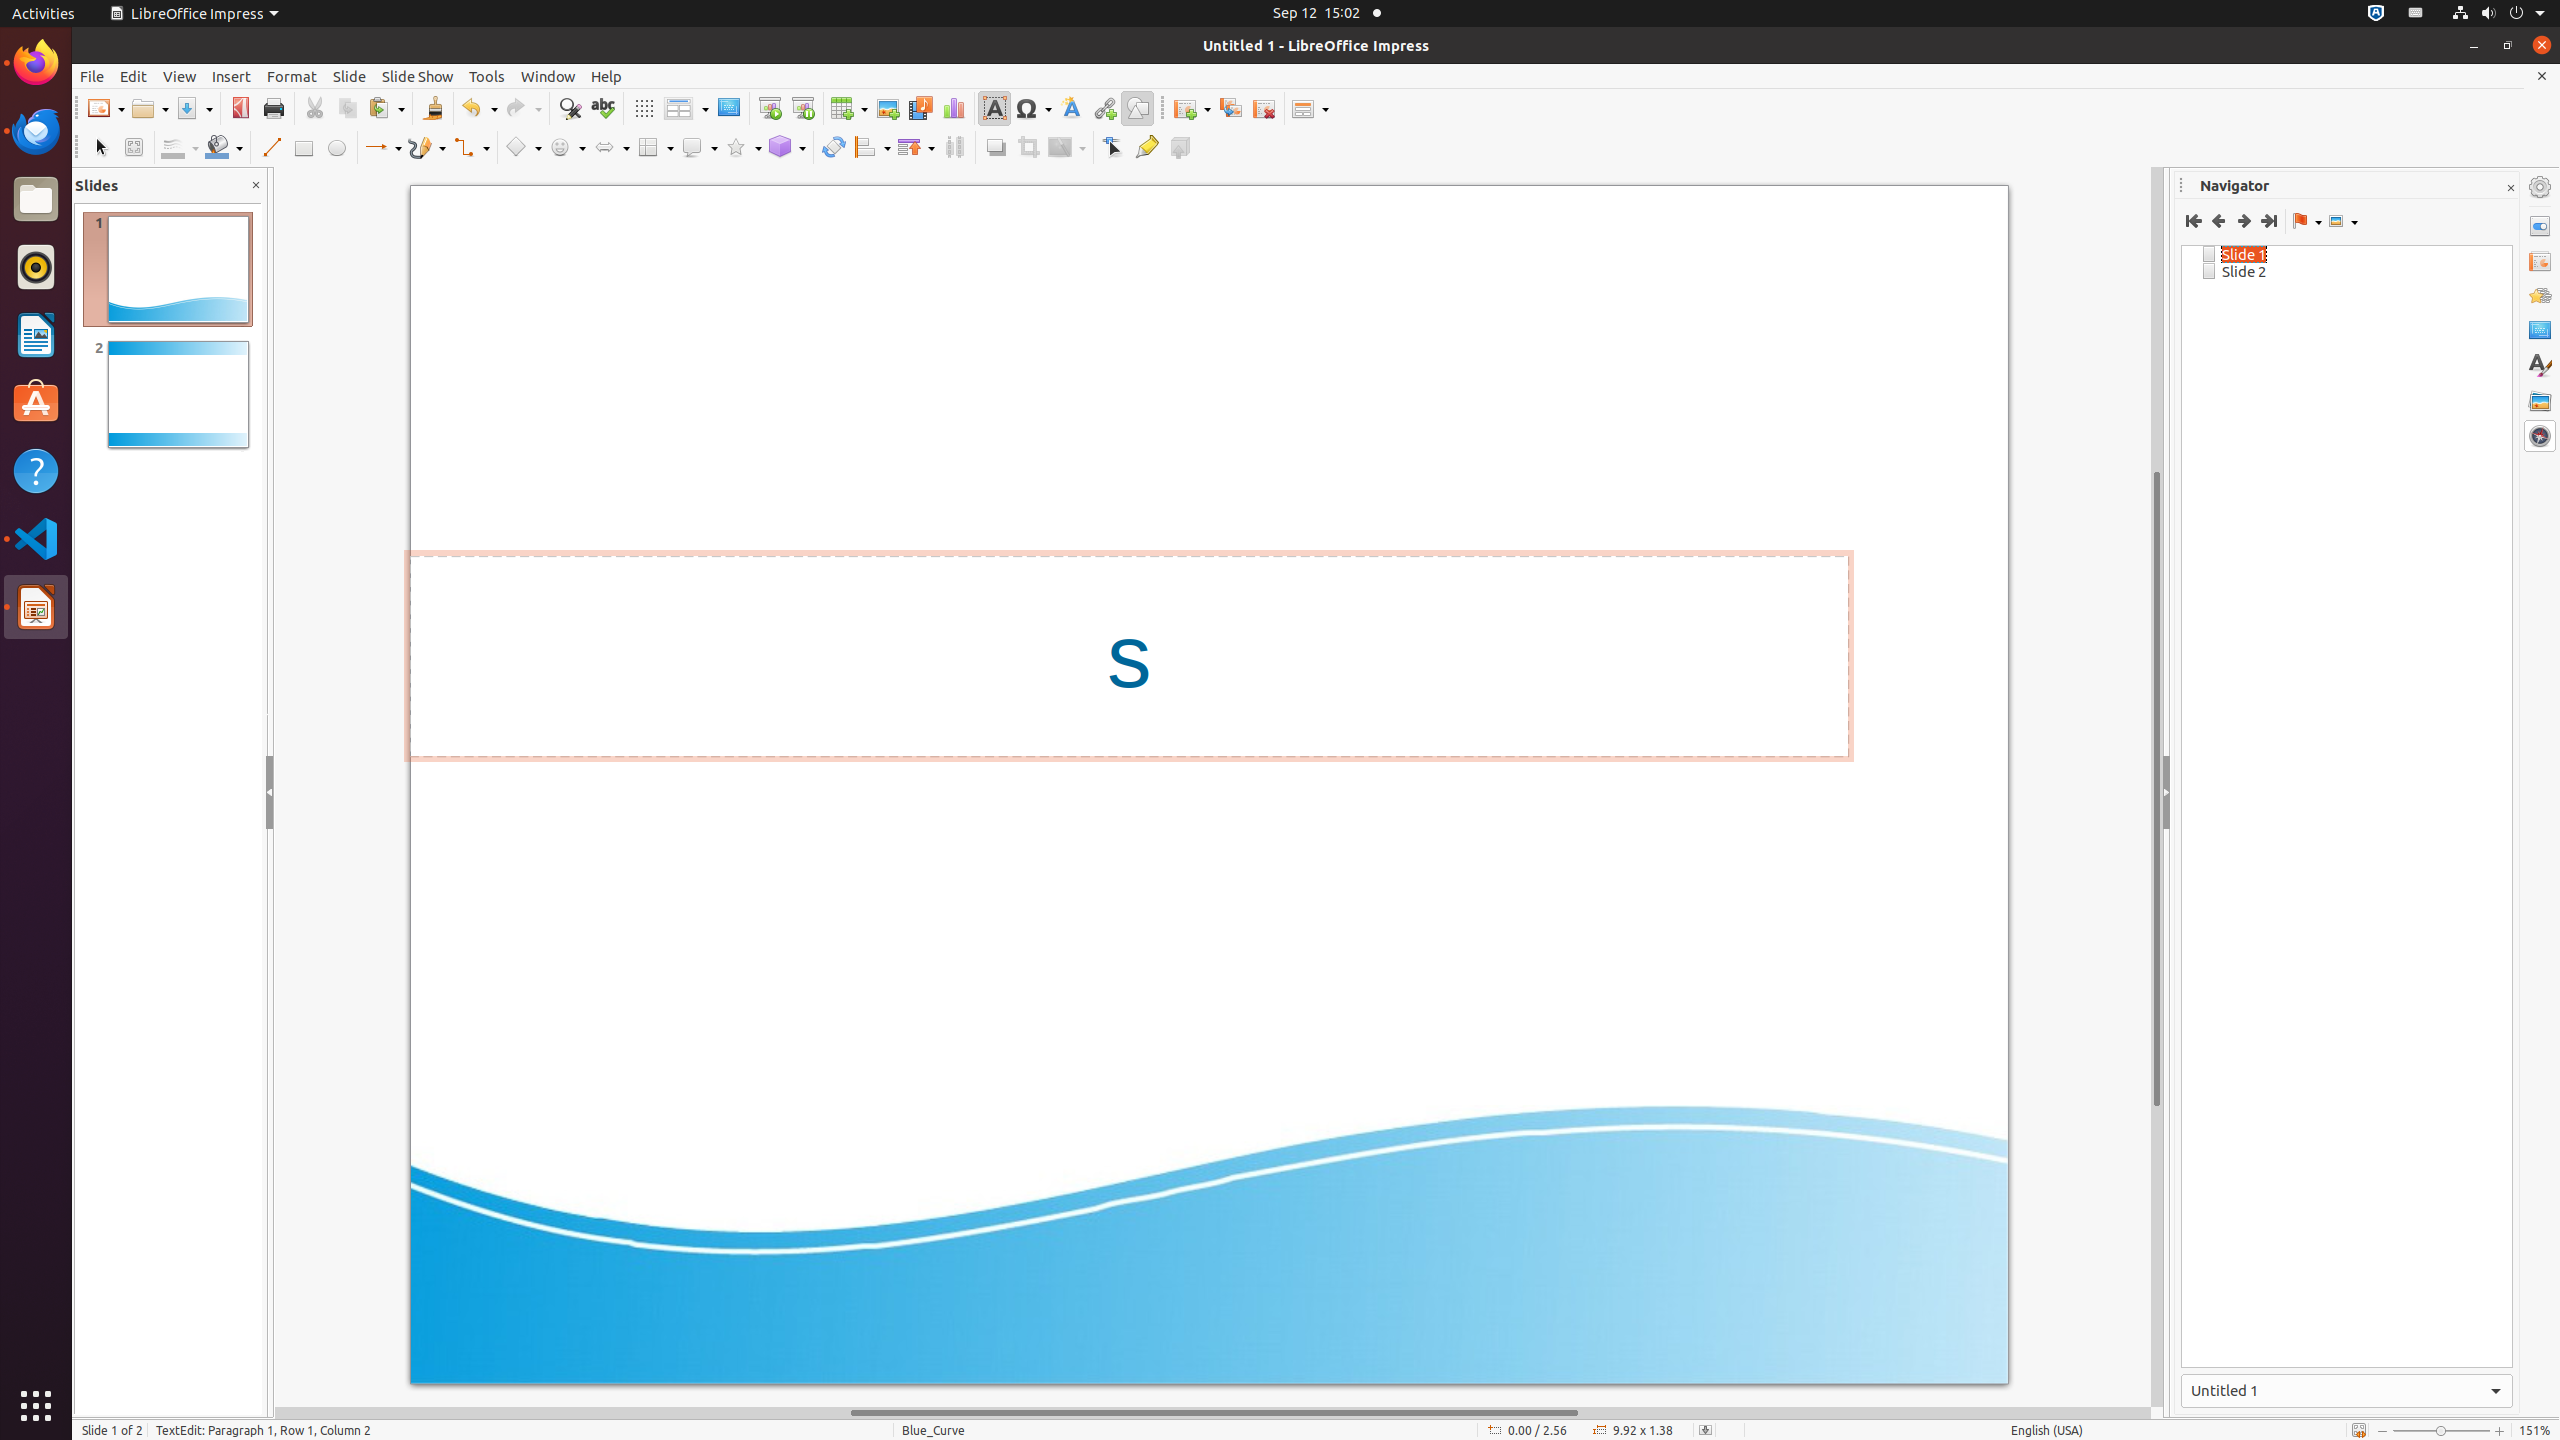  Describe the element at coordinates (2244, 221) in the screenshot. I see `Next Slide` at that location.